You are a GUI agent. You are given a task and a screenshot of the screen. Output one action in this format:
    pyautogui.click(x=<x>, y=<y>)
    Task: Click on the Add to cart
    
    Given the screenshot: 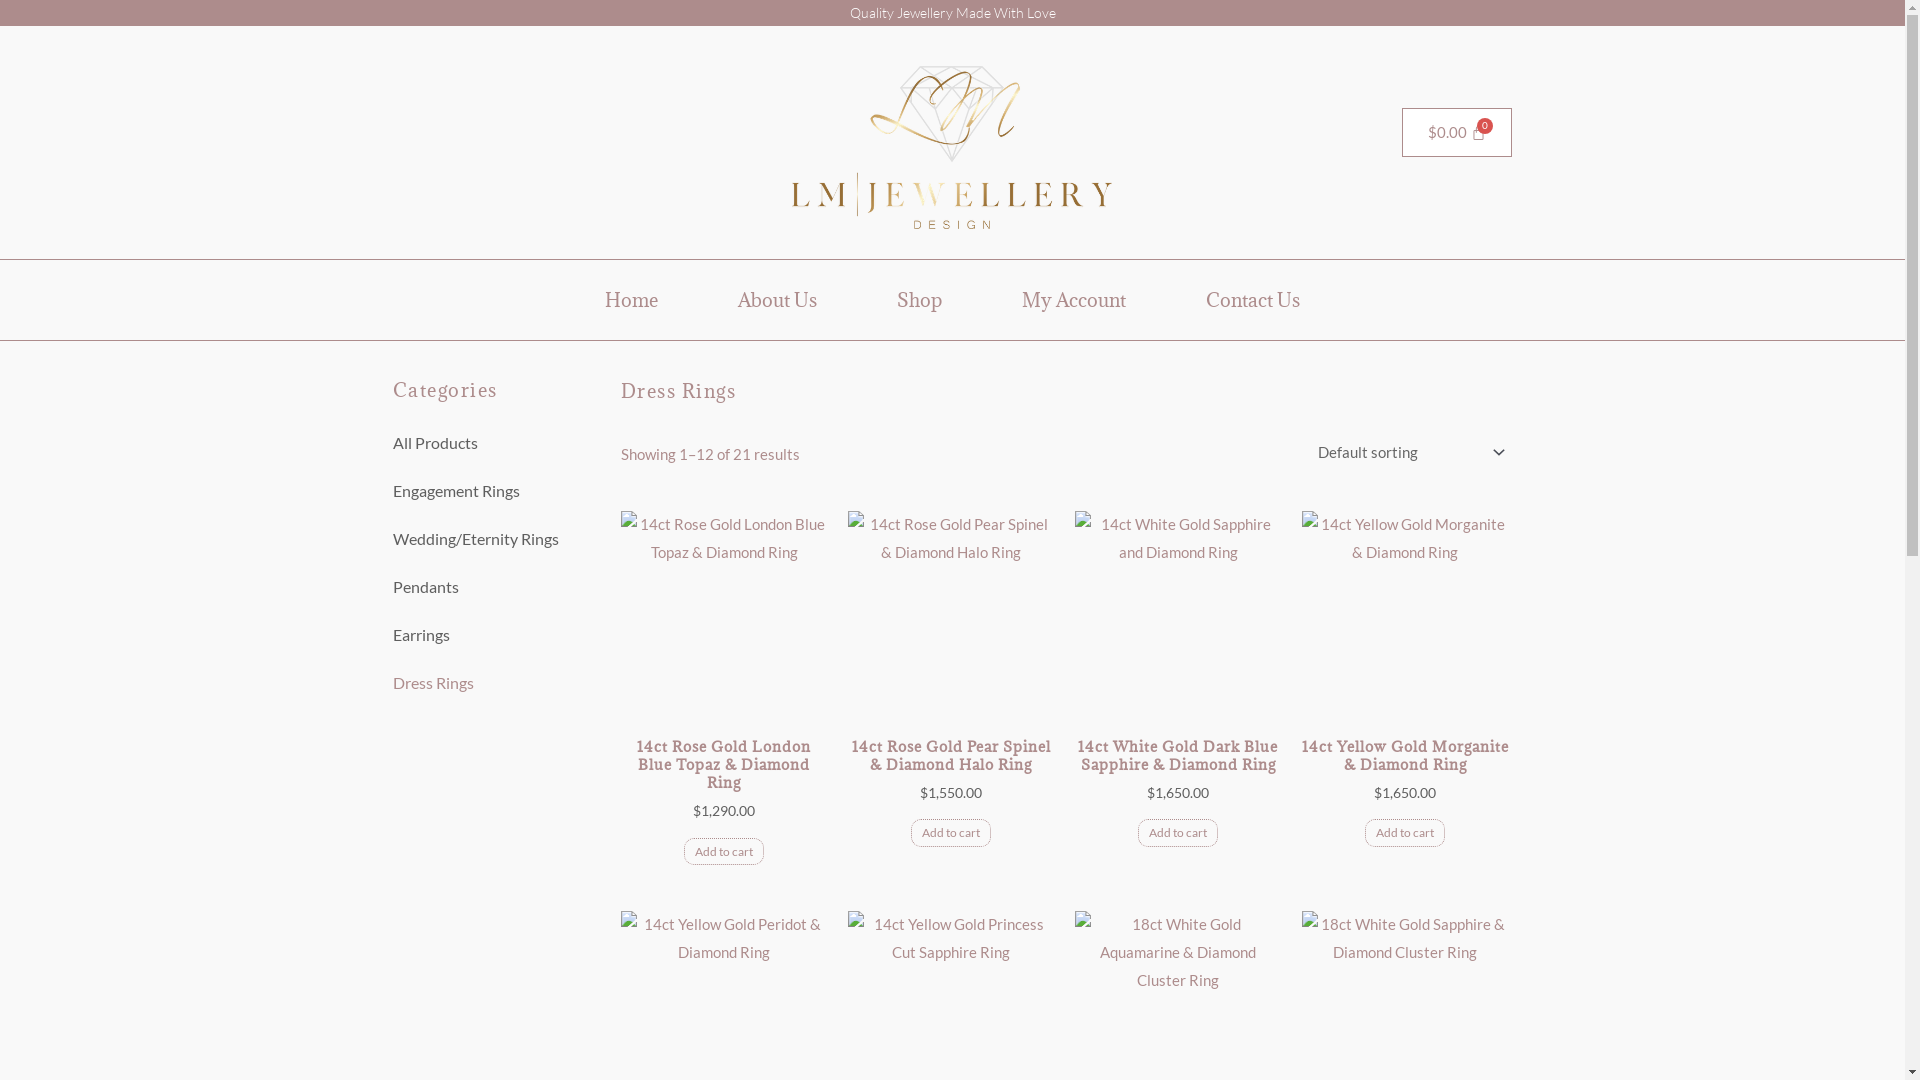 What is the action you would take?
    pyautogui.click(x=1405, y=833)
    